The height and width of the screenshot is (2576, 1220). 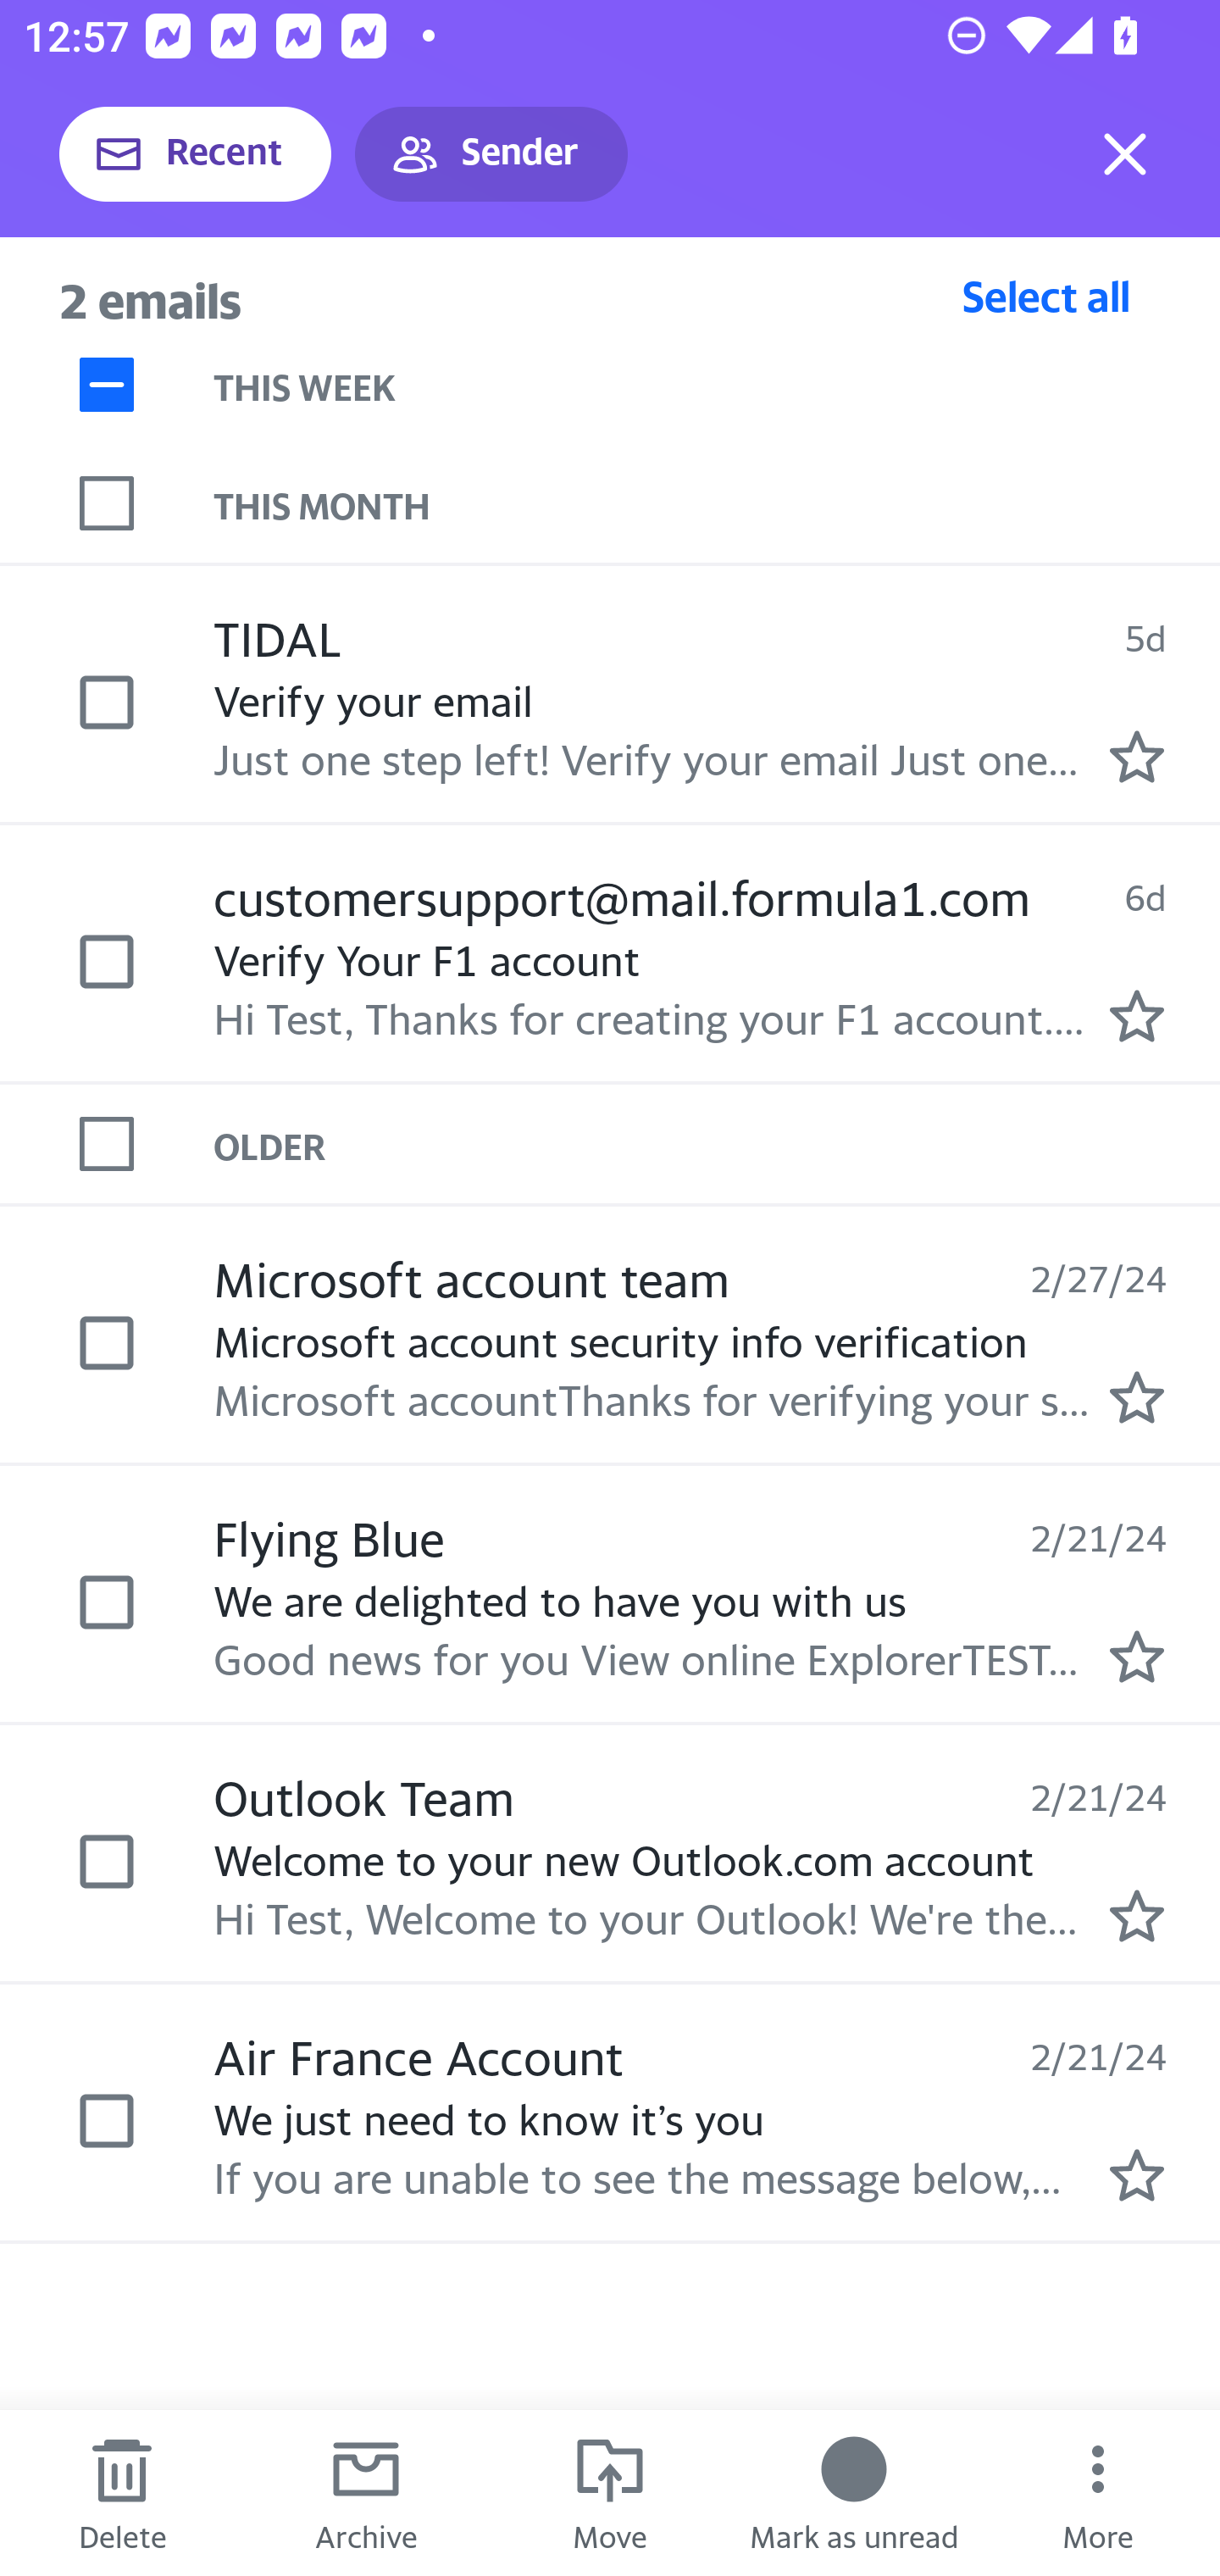 I want to click on Mark as starred., so click(x=1137, y=1915).